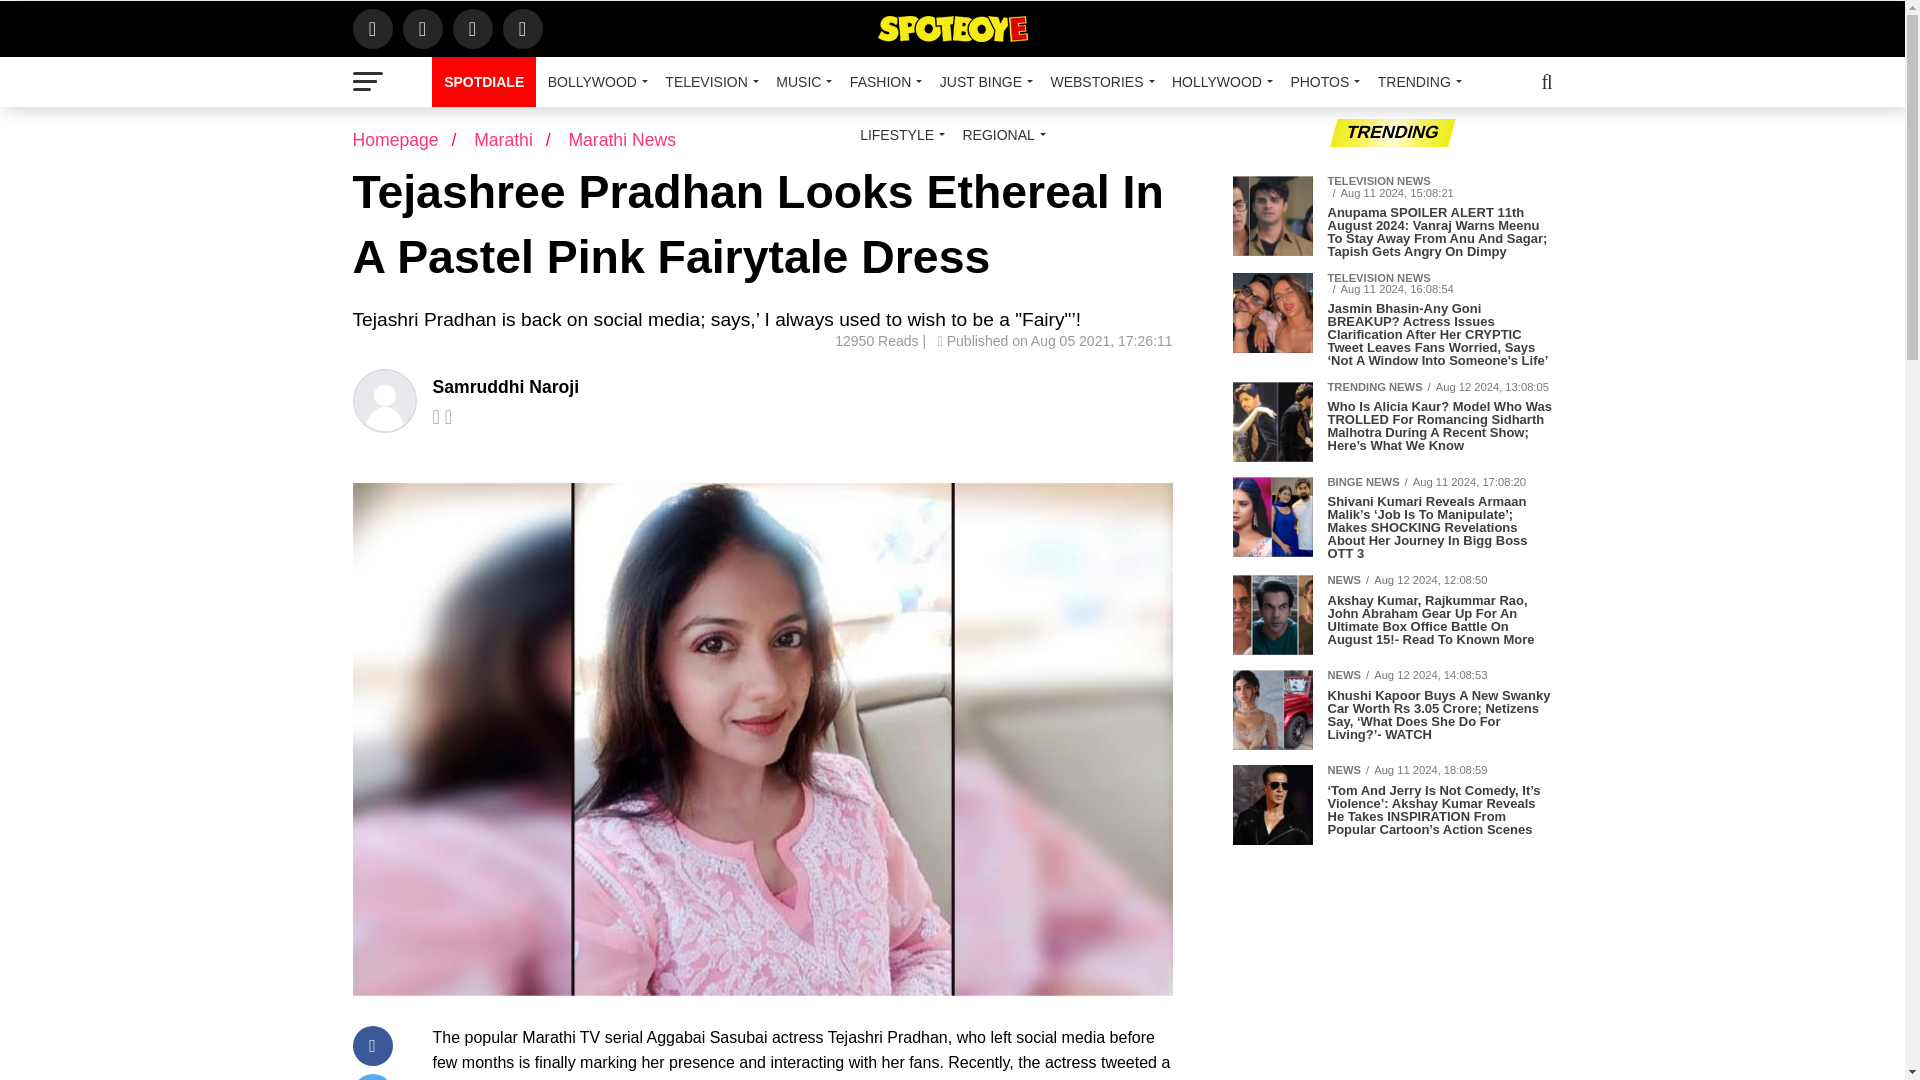 Image resolution: width=1920 pixels, height=1080 pixels. Describe the element at coordinates (1000, 134) in the screenshot. I see `REGIONAL` at that location.